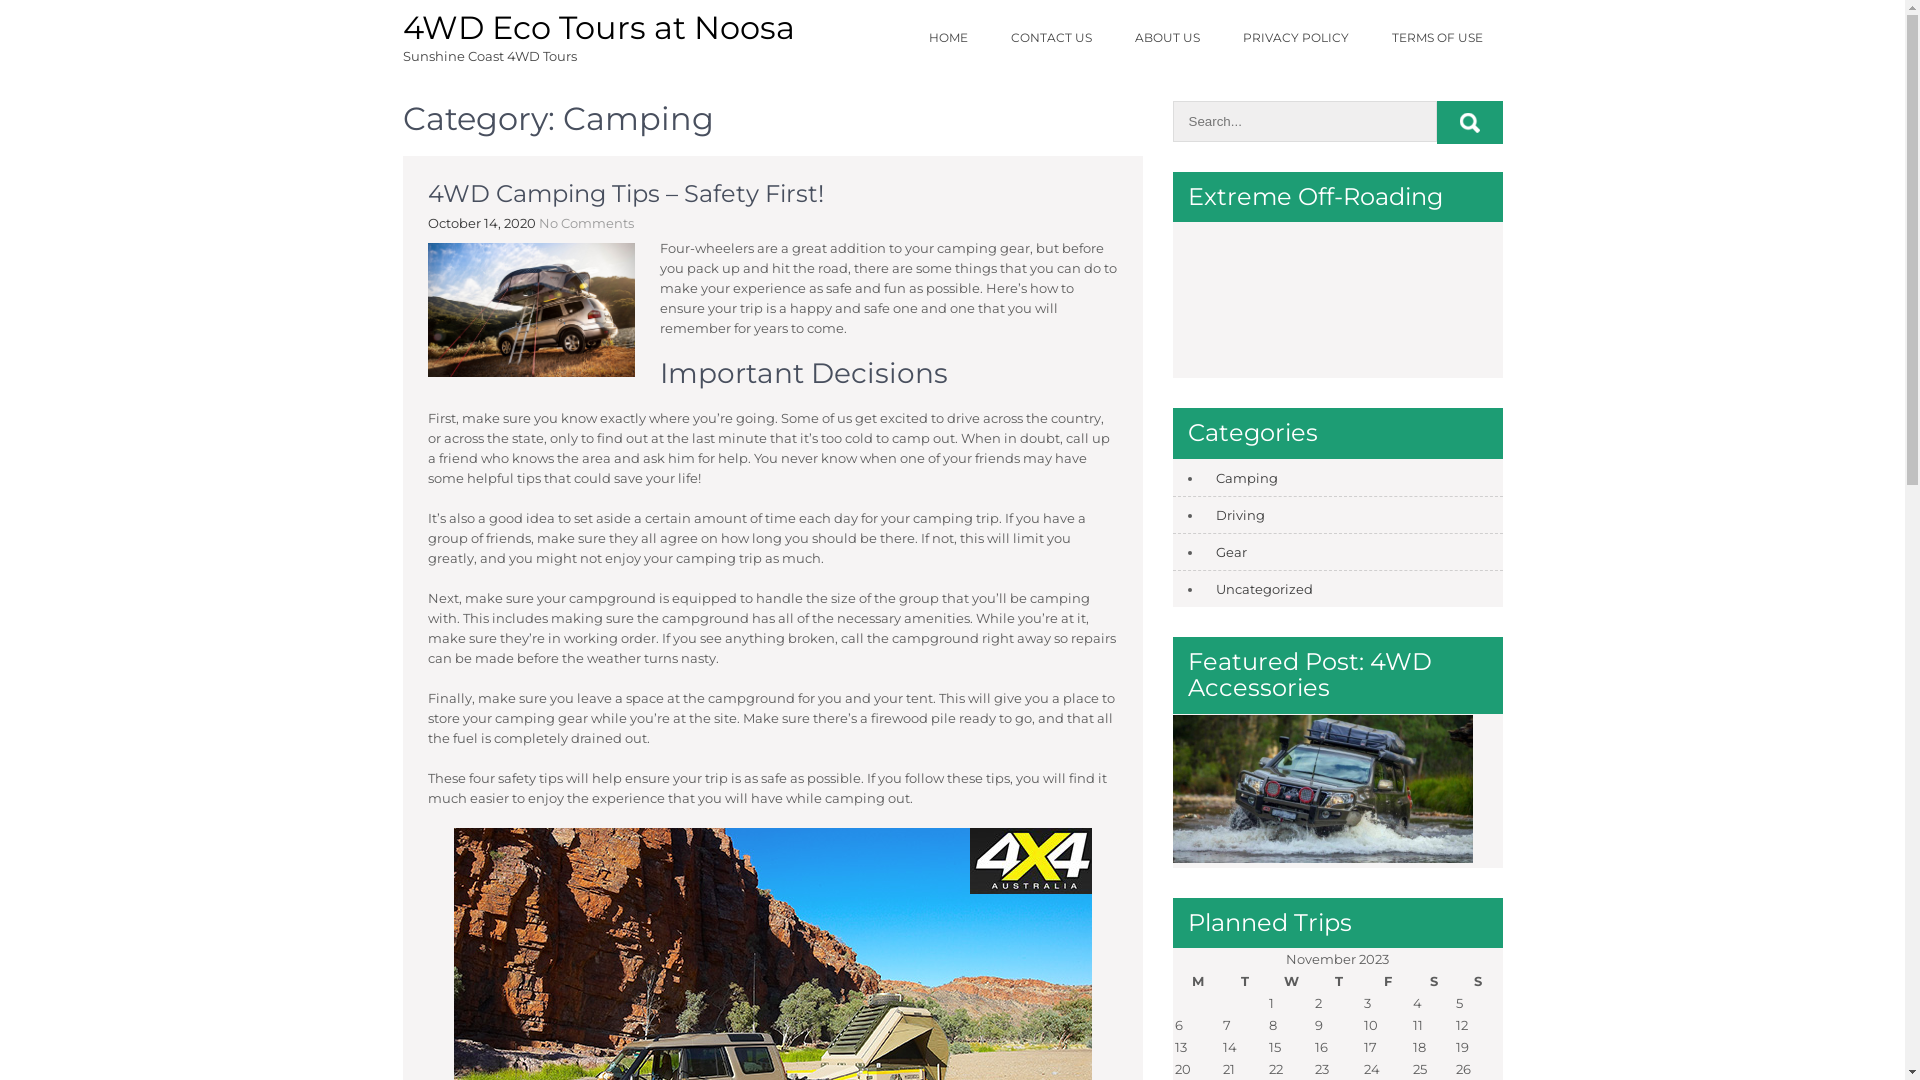 Image resolution: width=1920 pixels, height=1080 pixels. Describe the element at coordinates (598, 28) in the screenshot. I see `4WD Eco Tours at Noosa` at that location.